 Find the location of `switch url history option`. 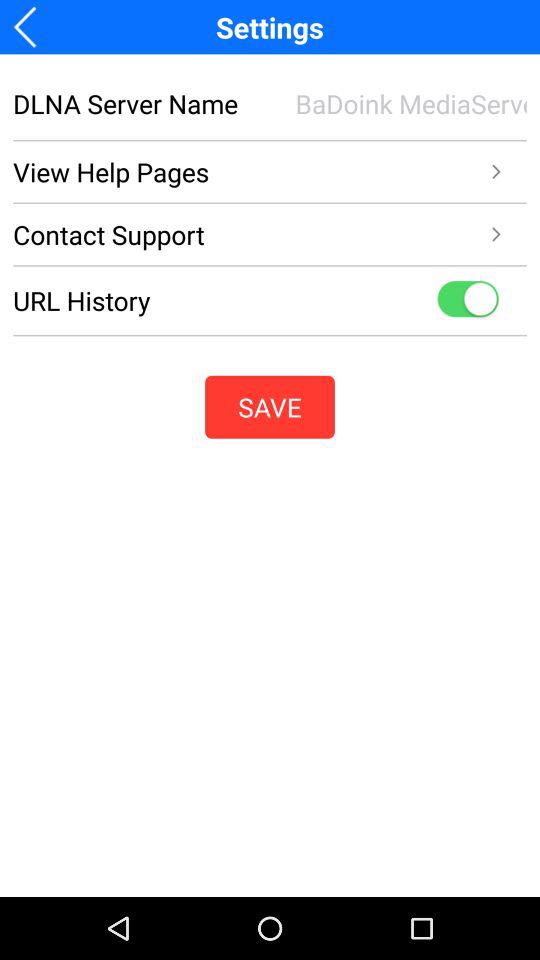

switch url history option is located at coordinates (468, 300).